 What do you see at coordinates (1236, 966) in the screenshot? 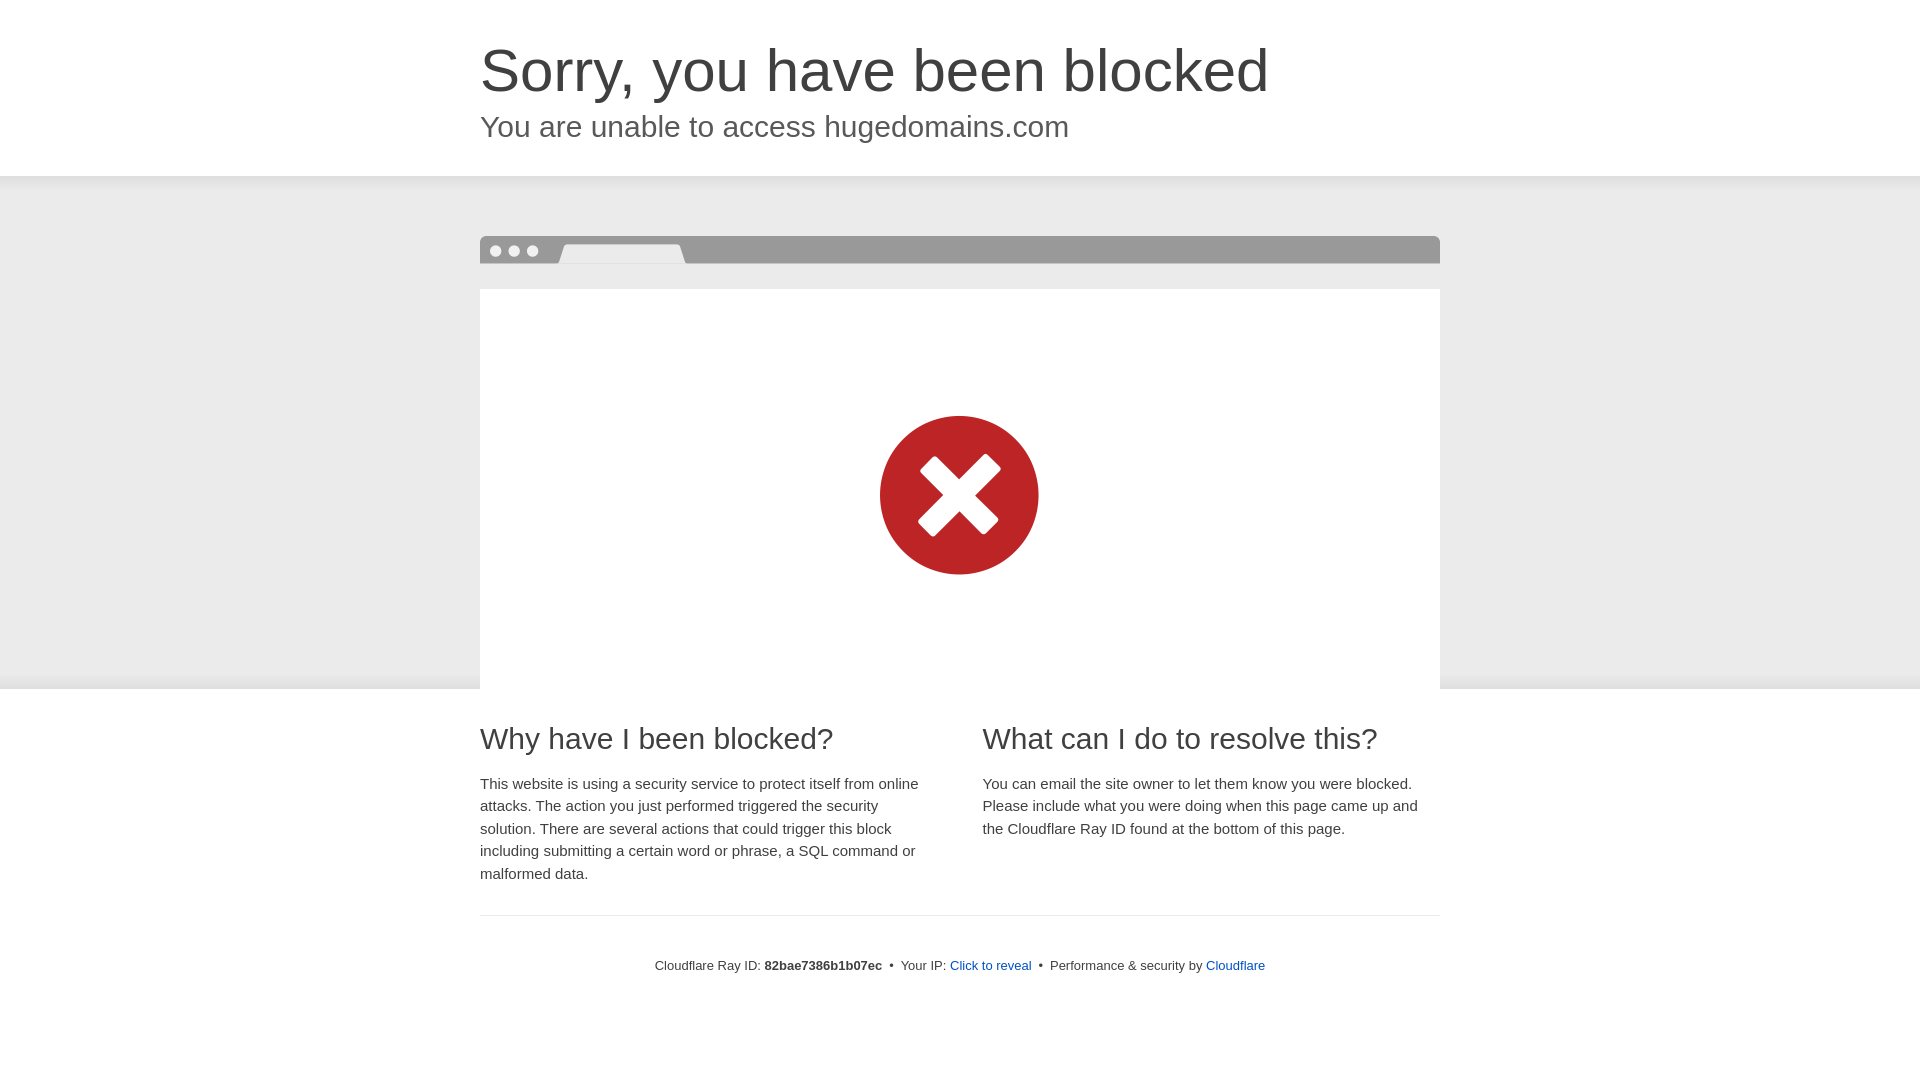
I see `Cloudflare` at bounding box center [1236, 966].